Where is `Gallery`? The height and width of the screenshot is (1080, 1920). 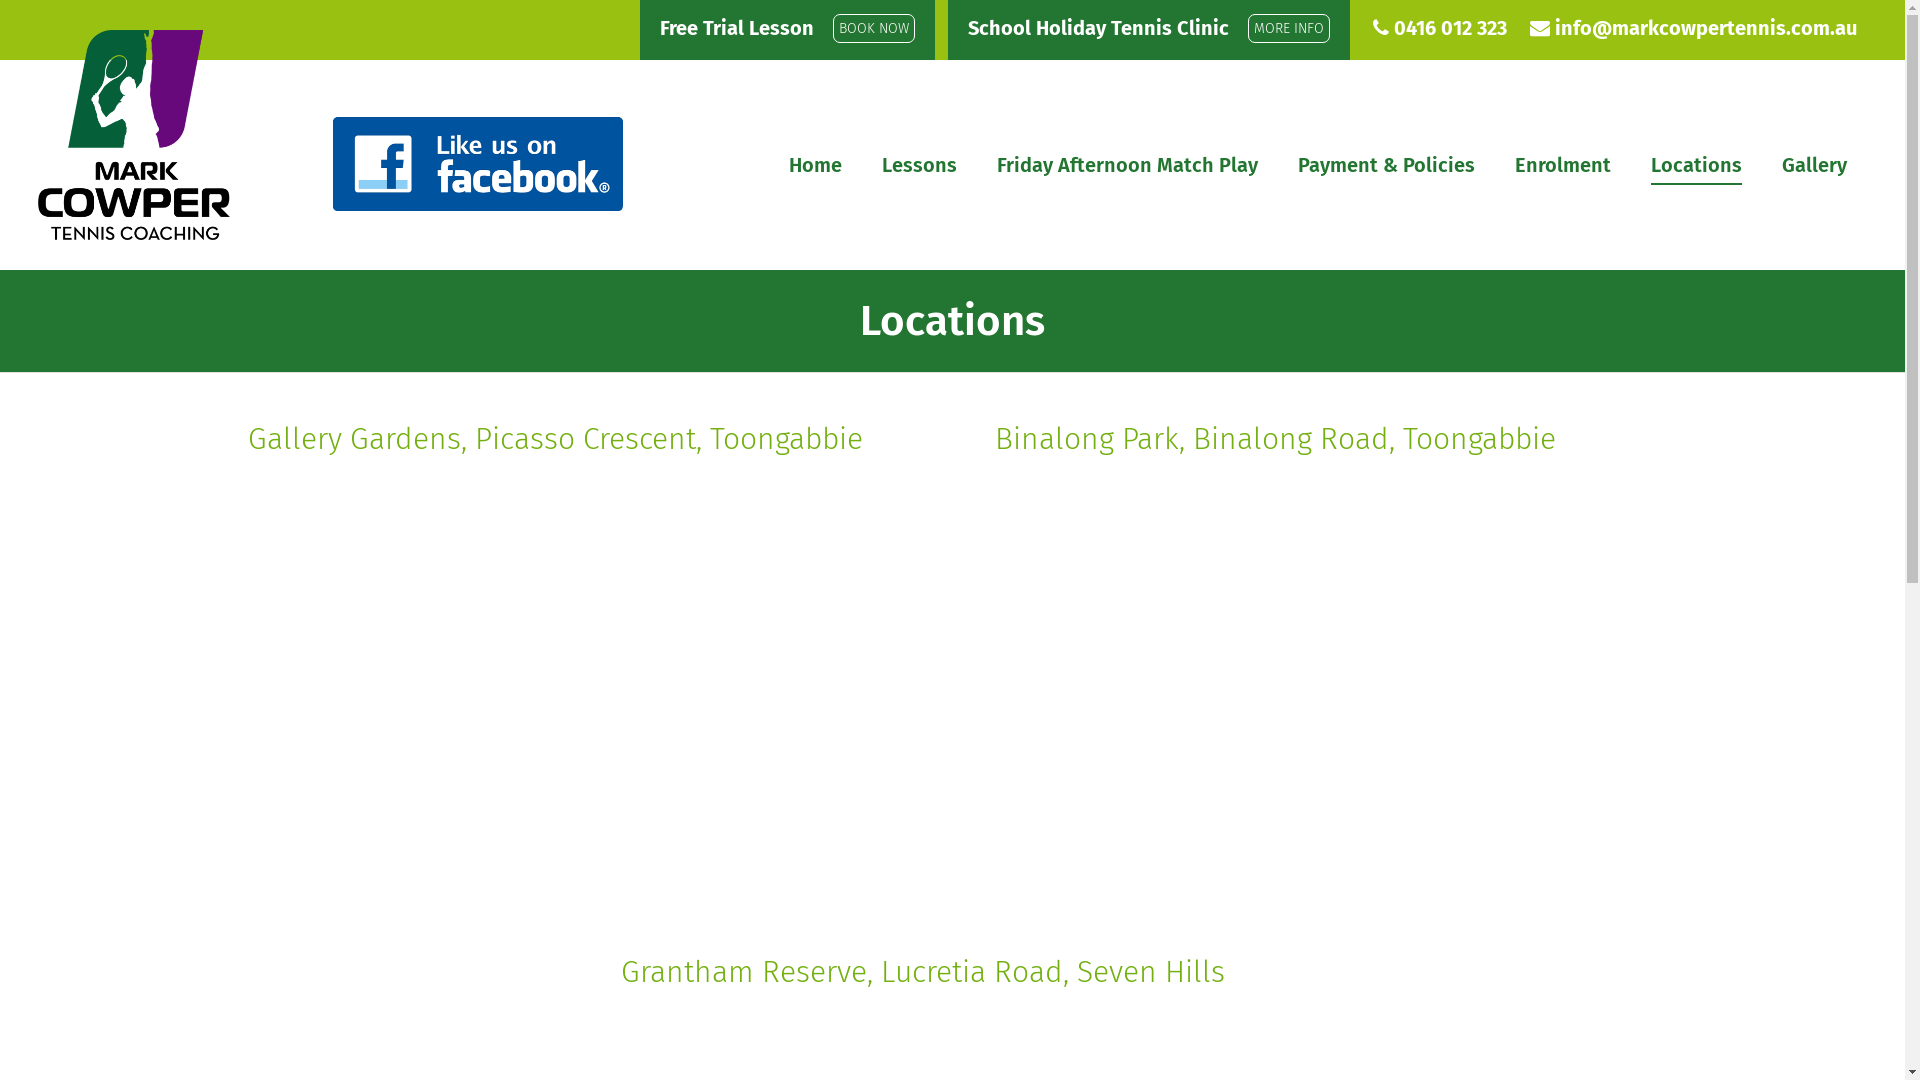
Gallery is located at coordinates (1814, 165).